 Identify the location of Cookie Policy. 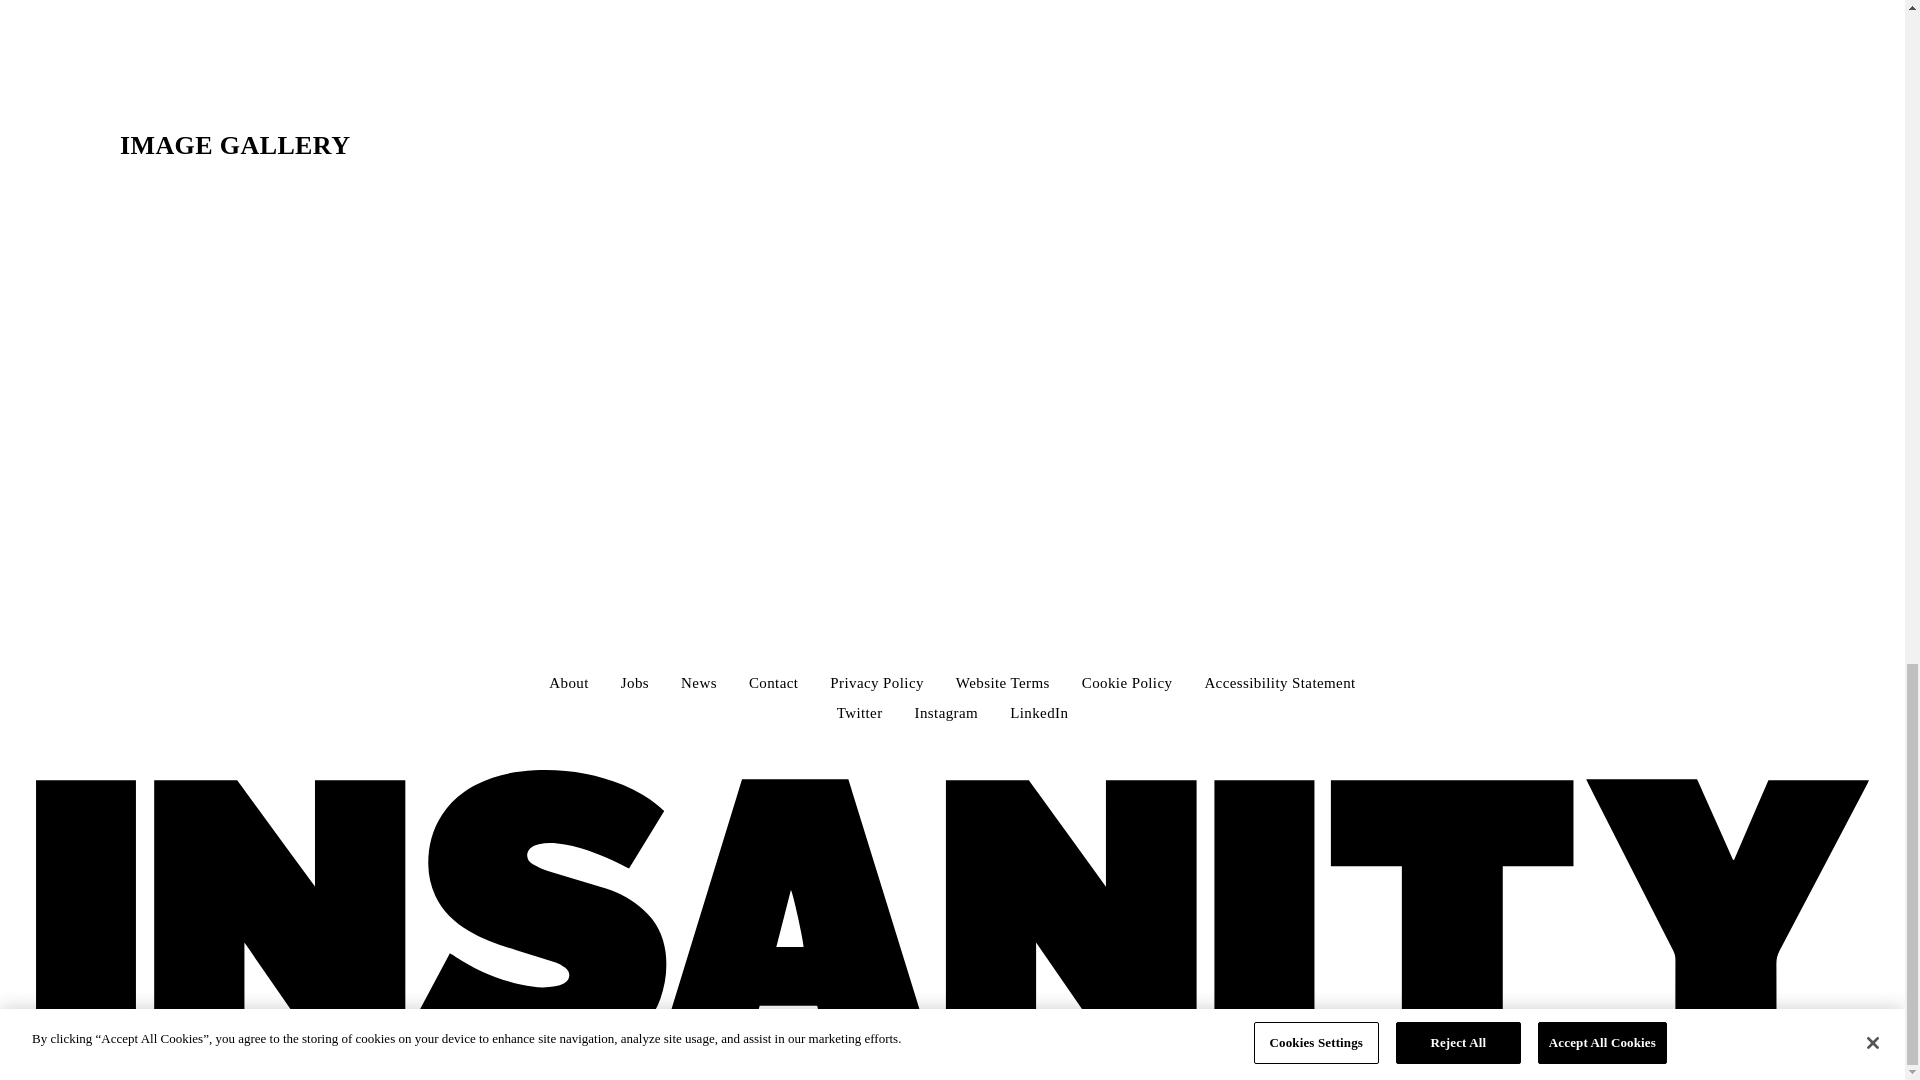
(1128, 684).